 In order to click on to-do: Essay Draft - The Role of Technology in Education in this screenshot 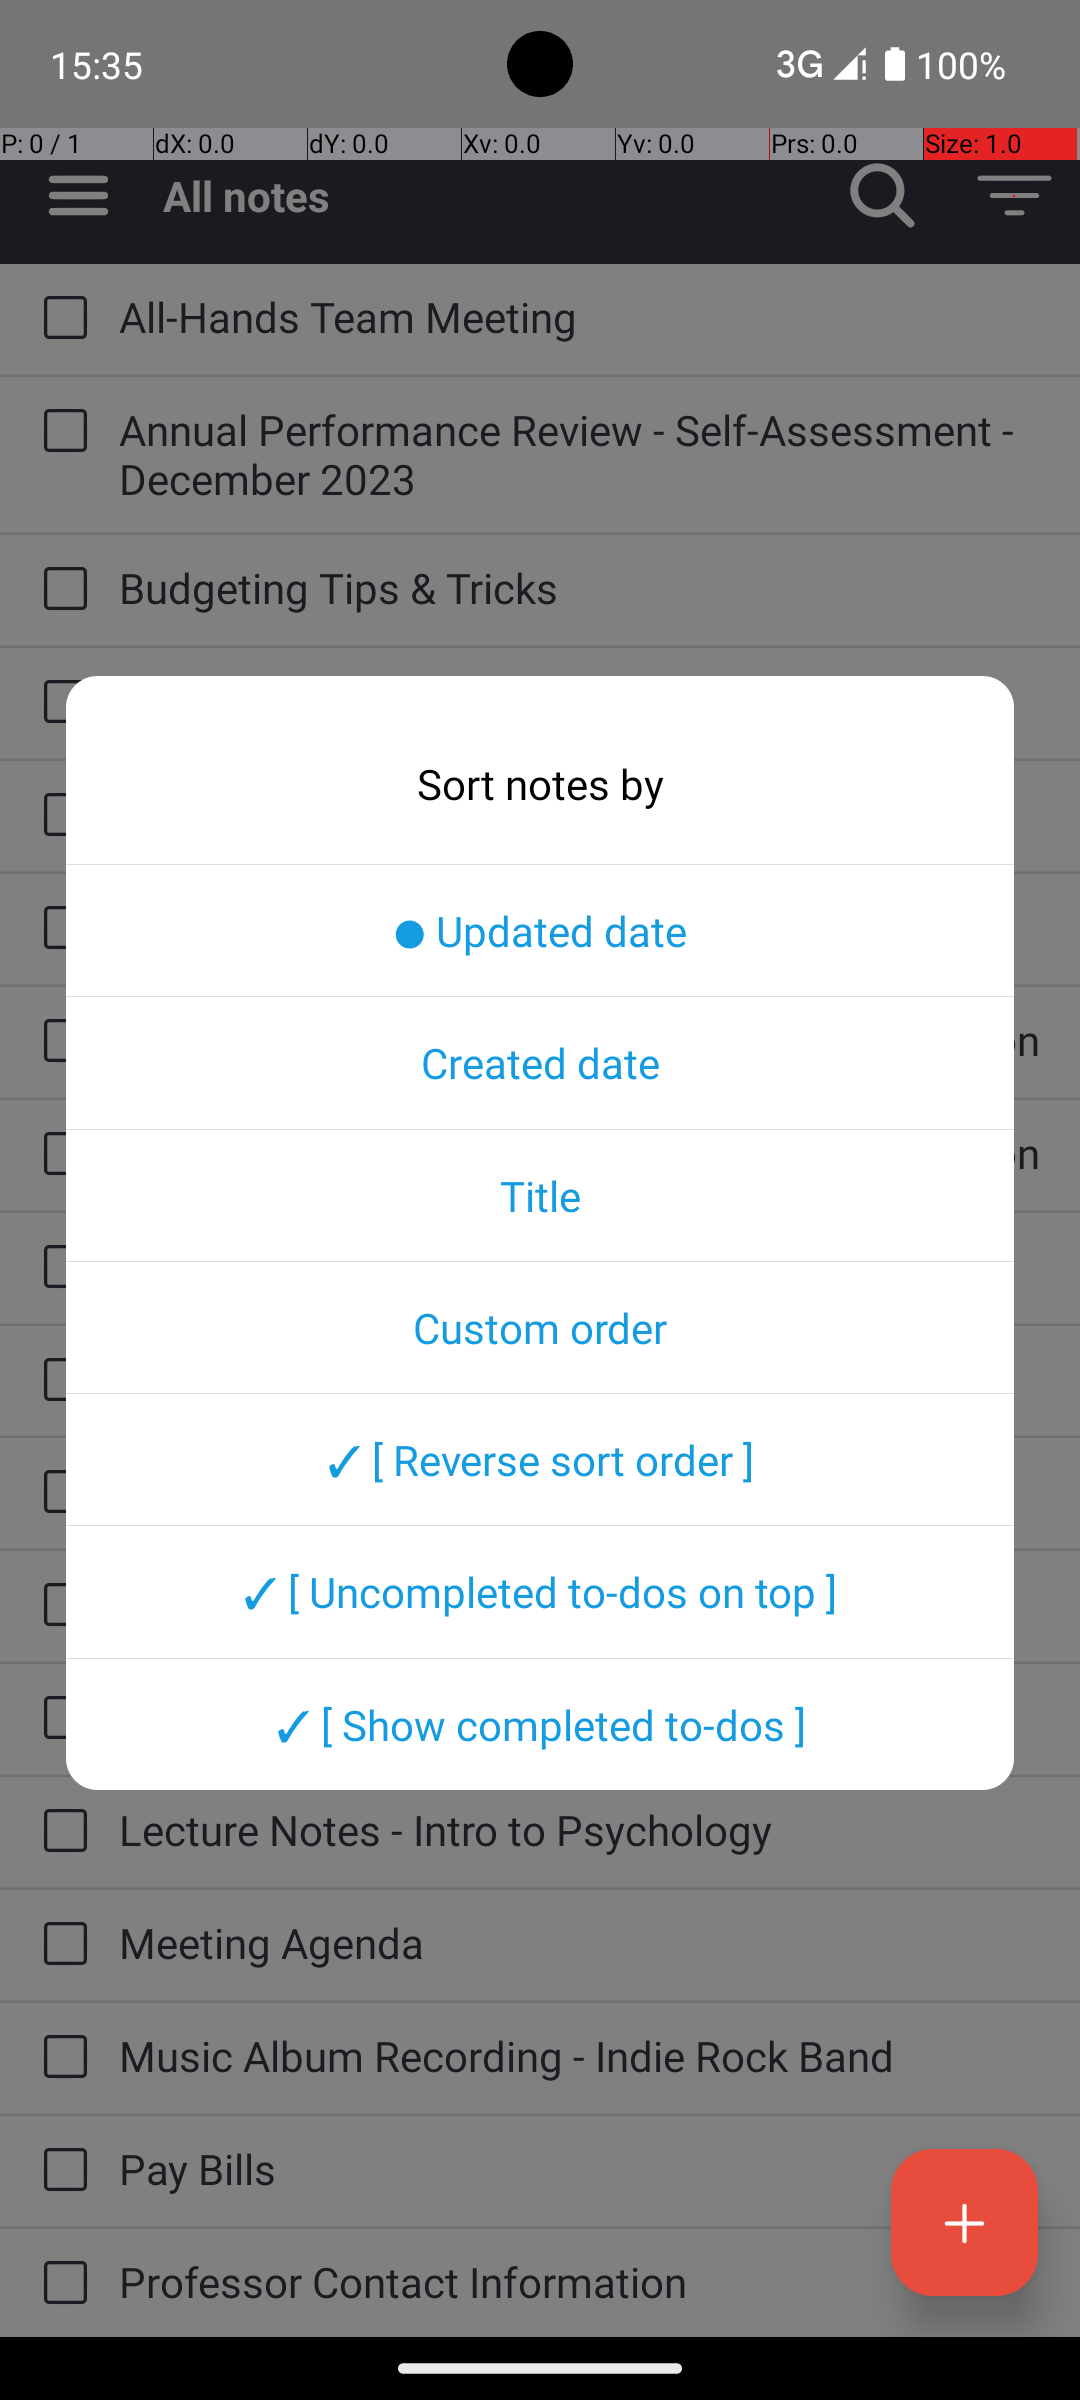, I will do `click(60, 1042)`.